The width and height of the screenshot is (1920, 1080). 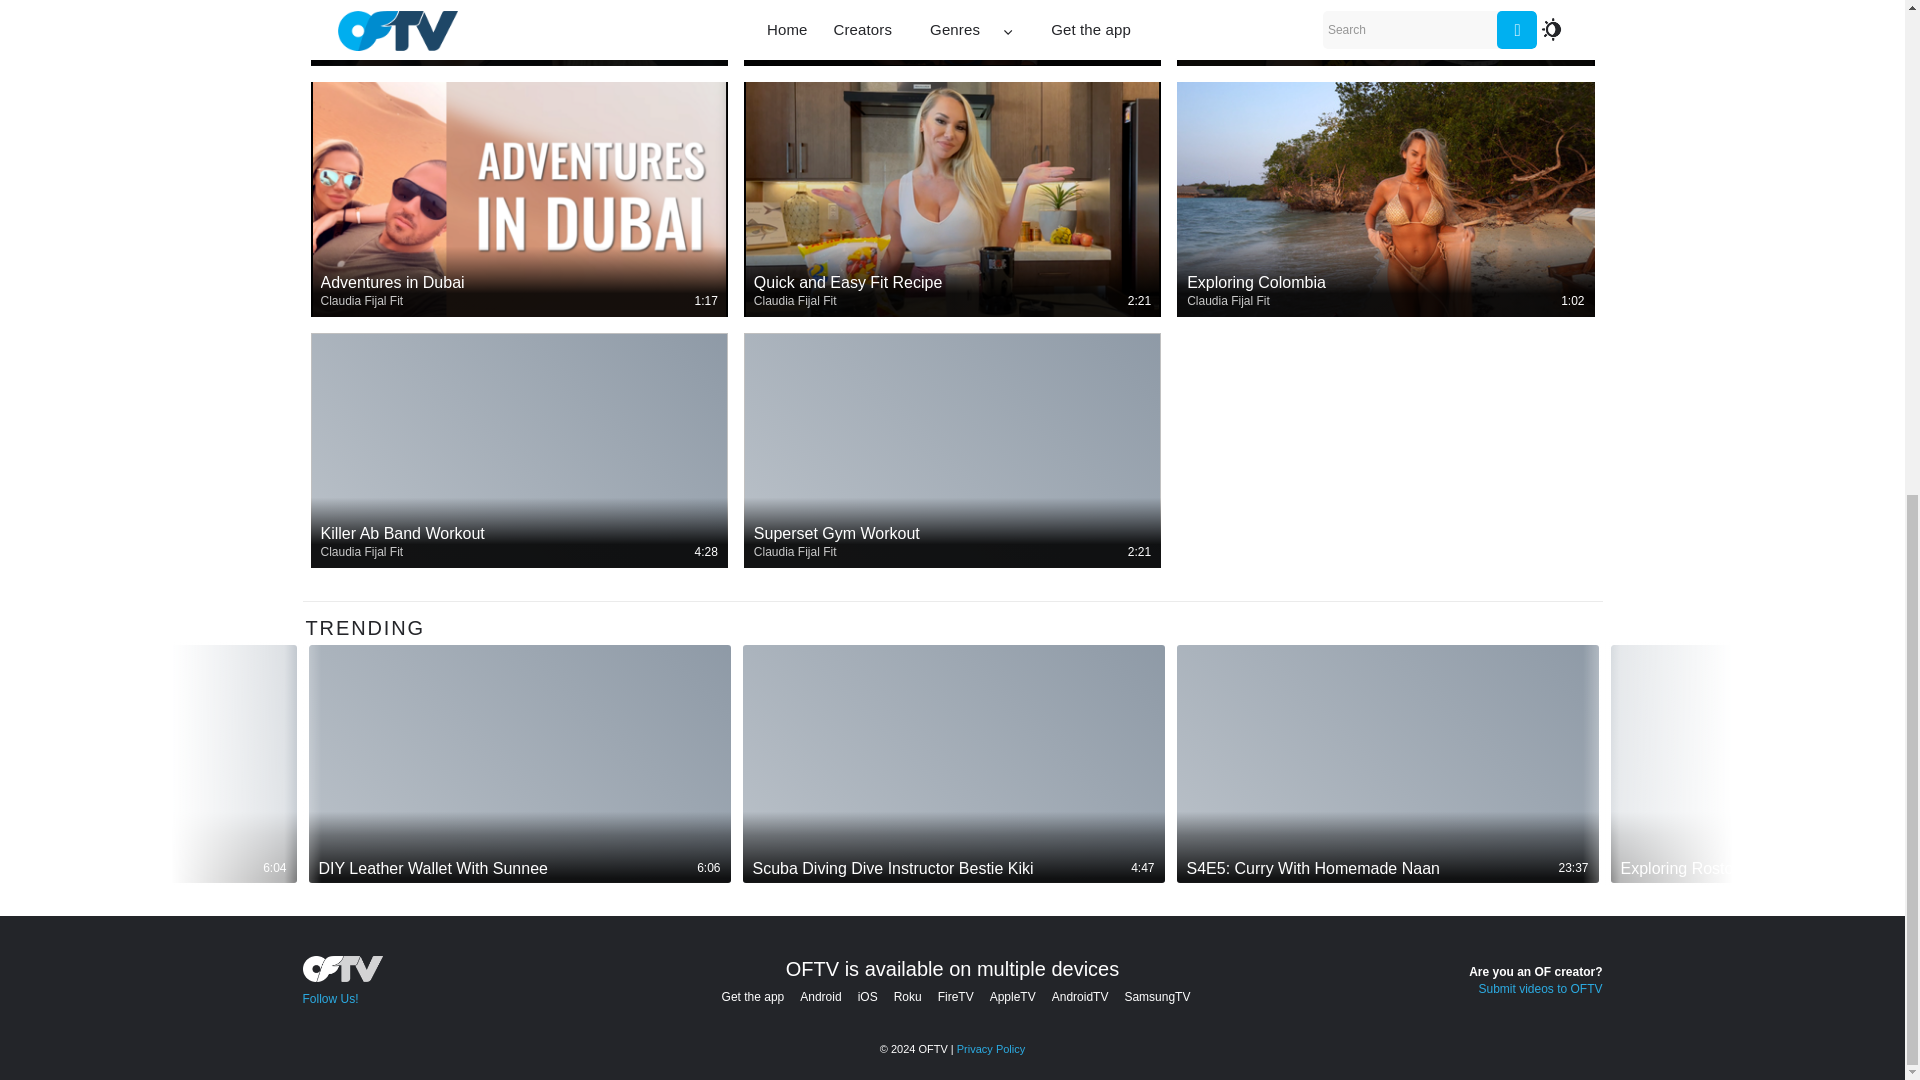 I want to click on Claudia Fijal Fit, so click(x=362, y=50).